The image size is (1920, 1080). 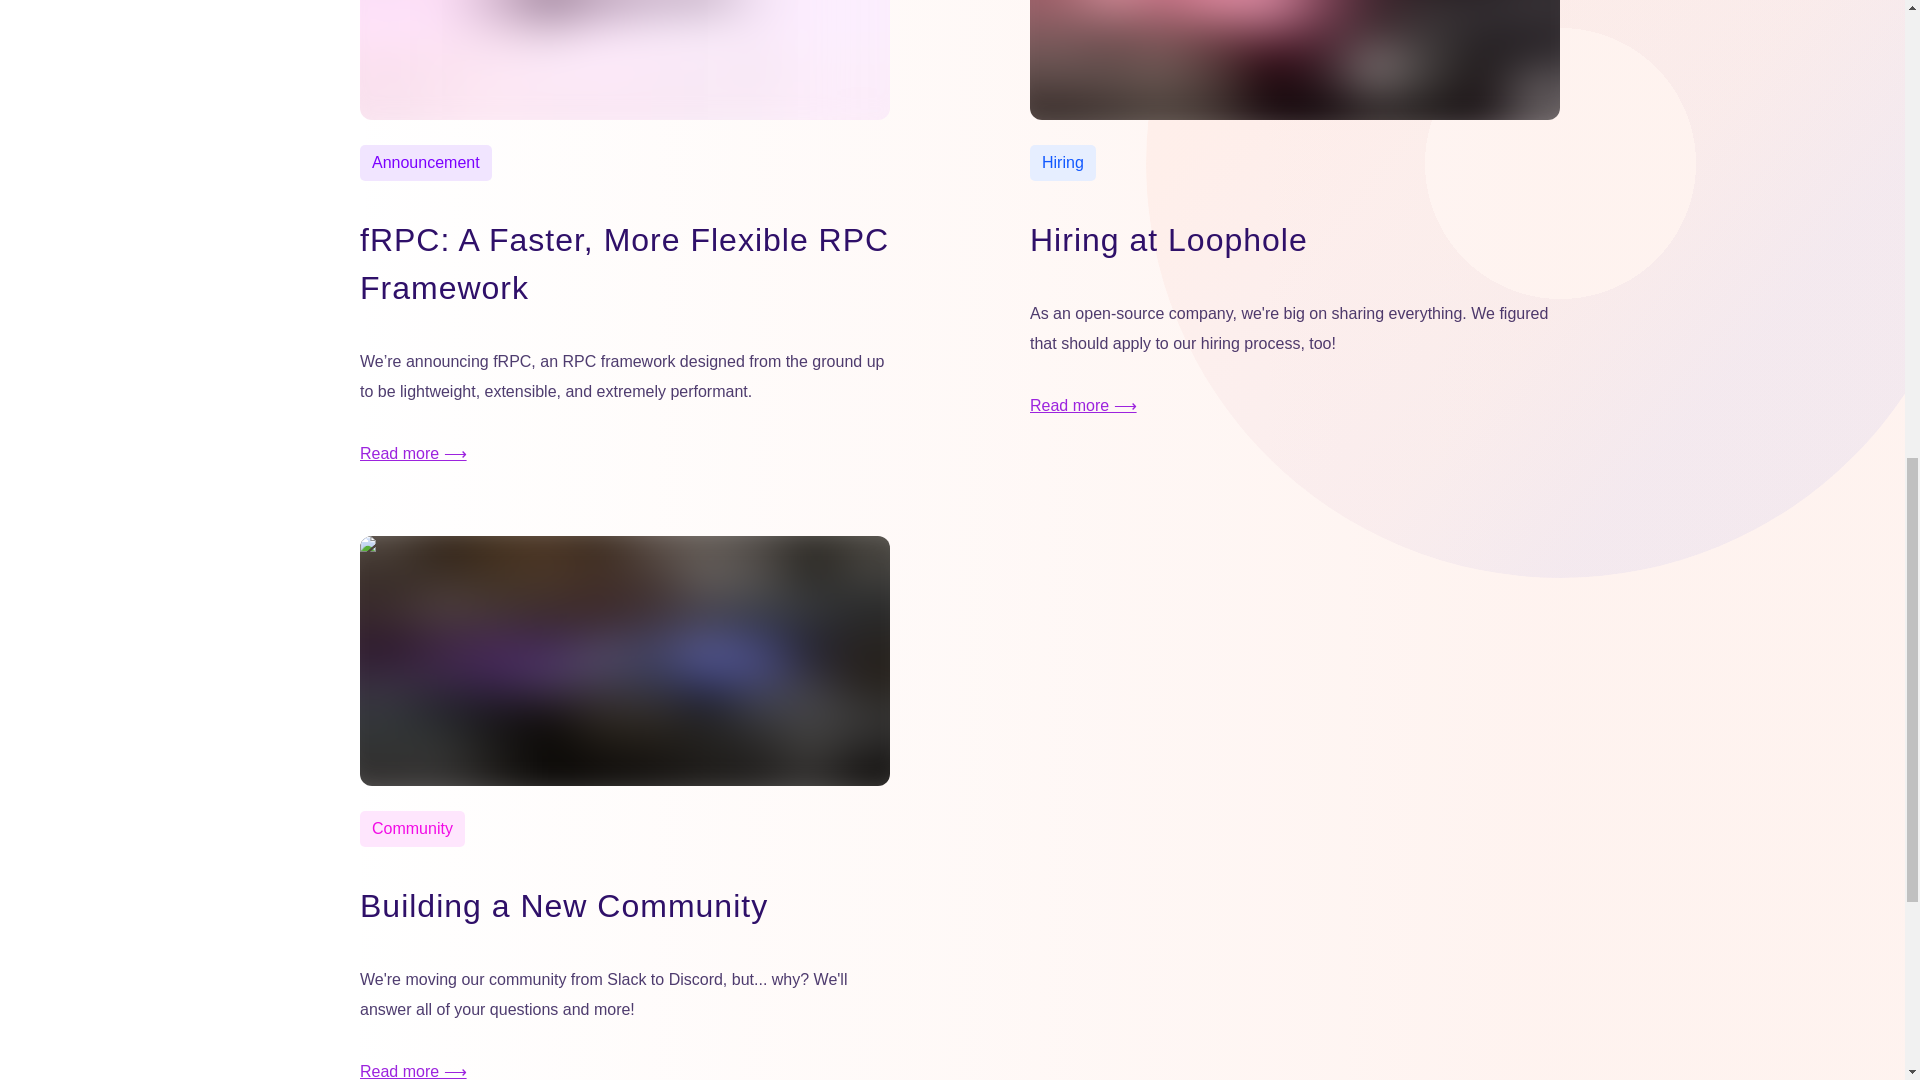 What do you see at coordinates (625, 660) in the screenshot?
I see `Building a New Community Header Image` at bounding box center [625, 660].